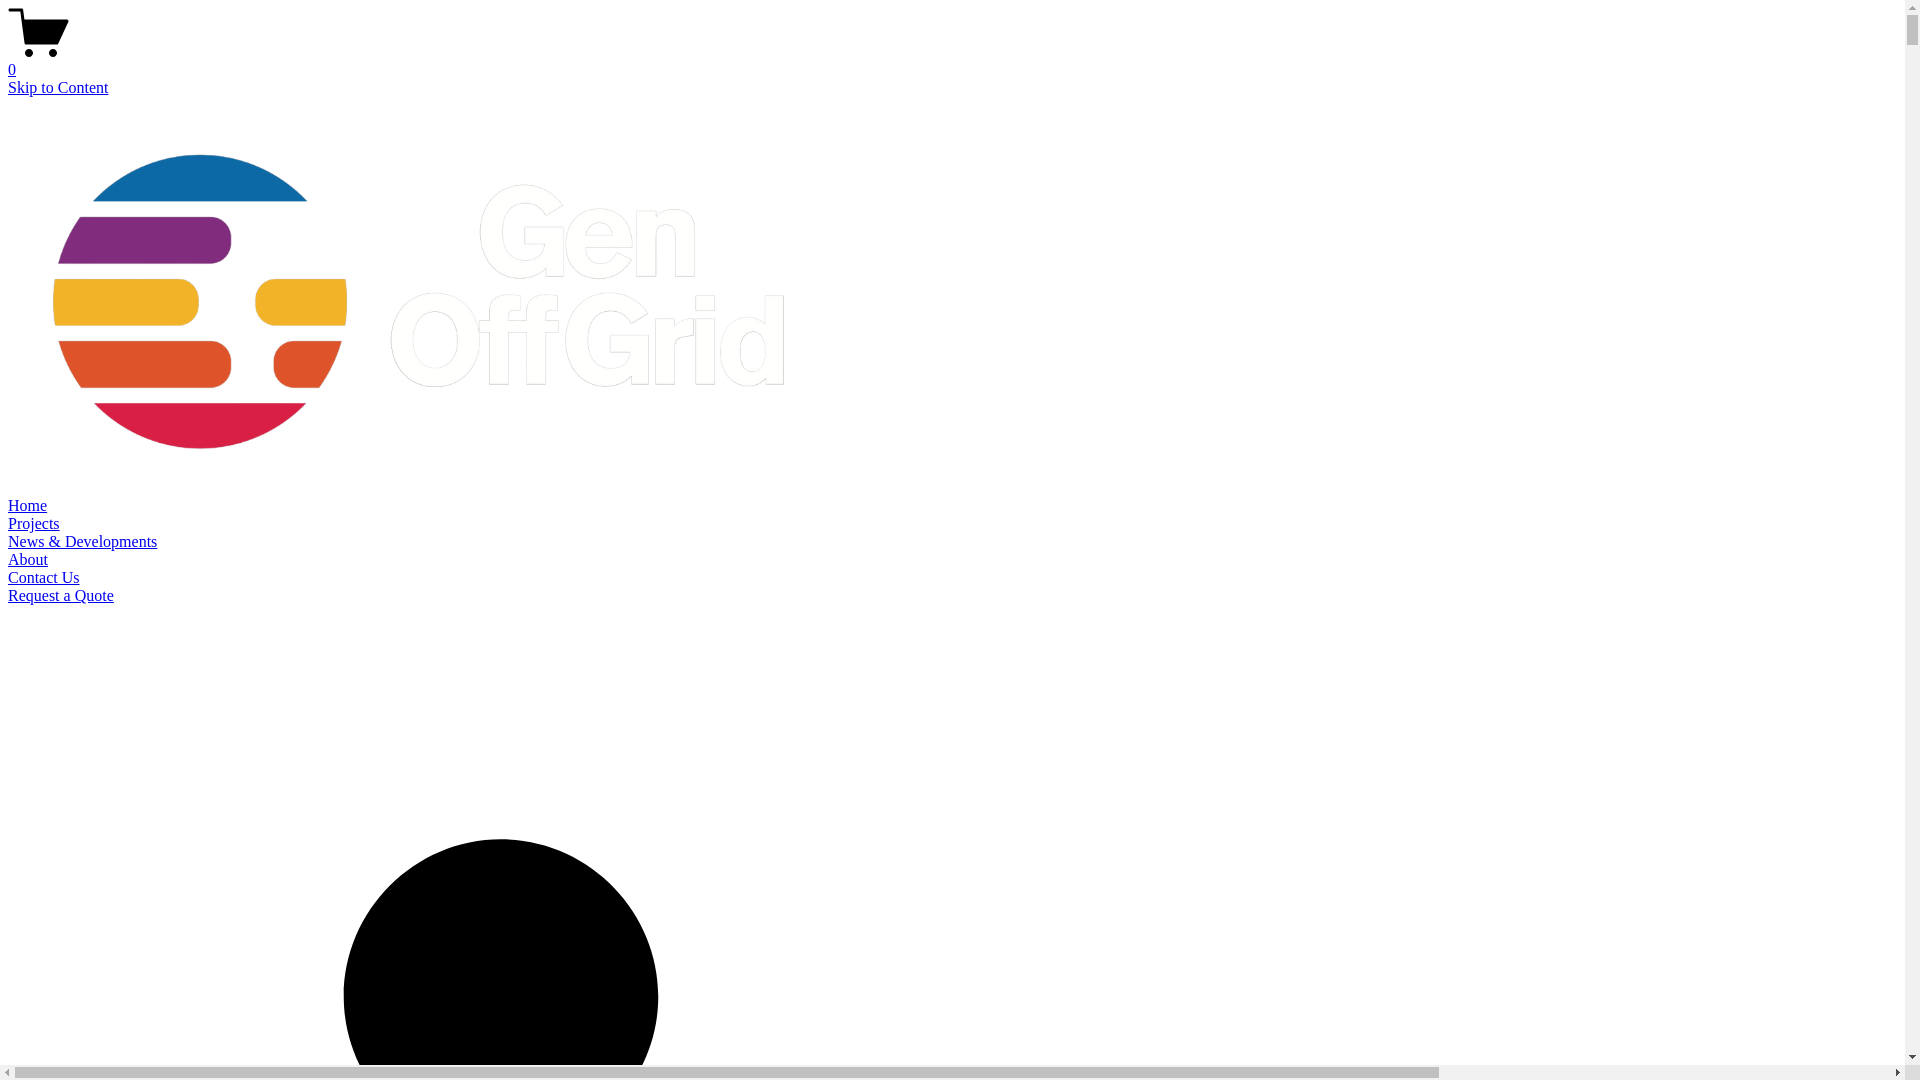 The height and width of the screenshot is (1080, 1920). I want to click on 0, so click(952, 61).